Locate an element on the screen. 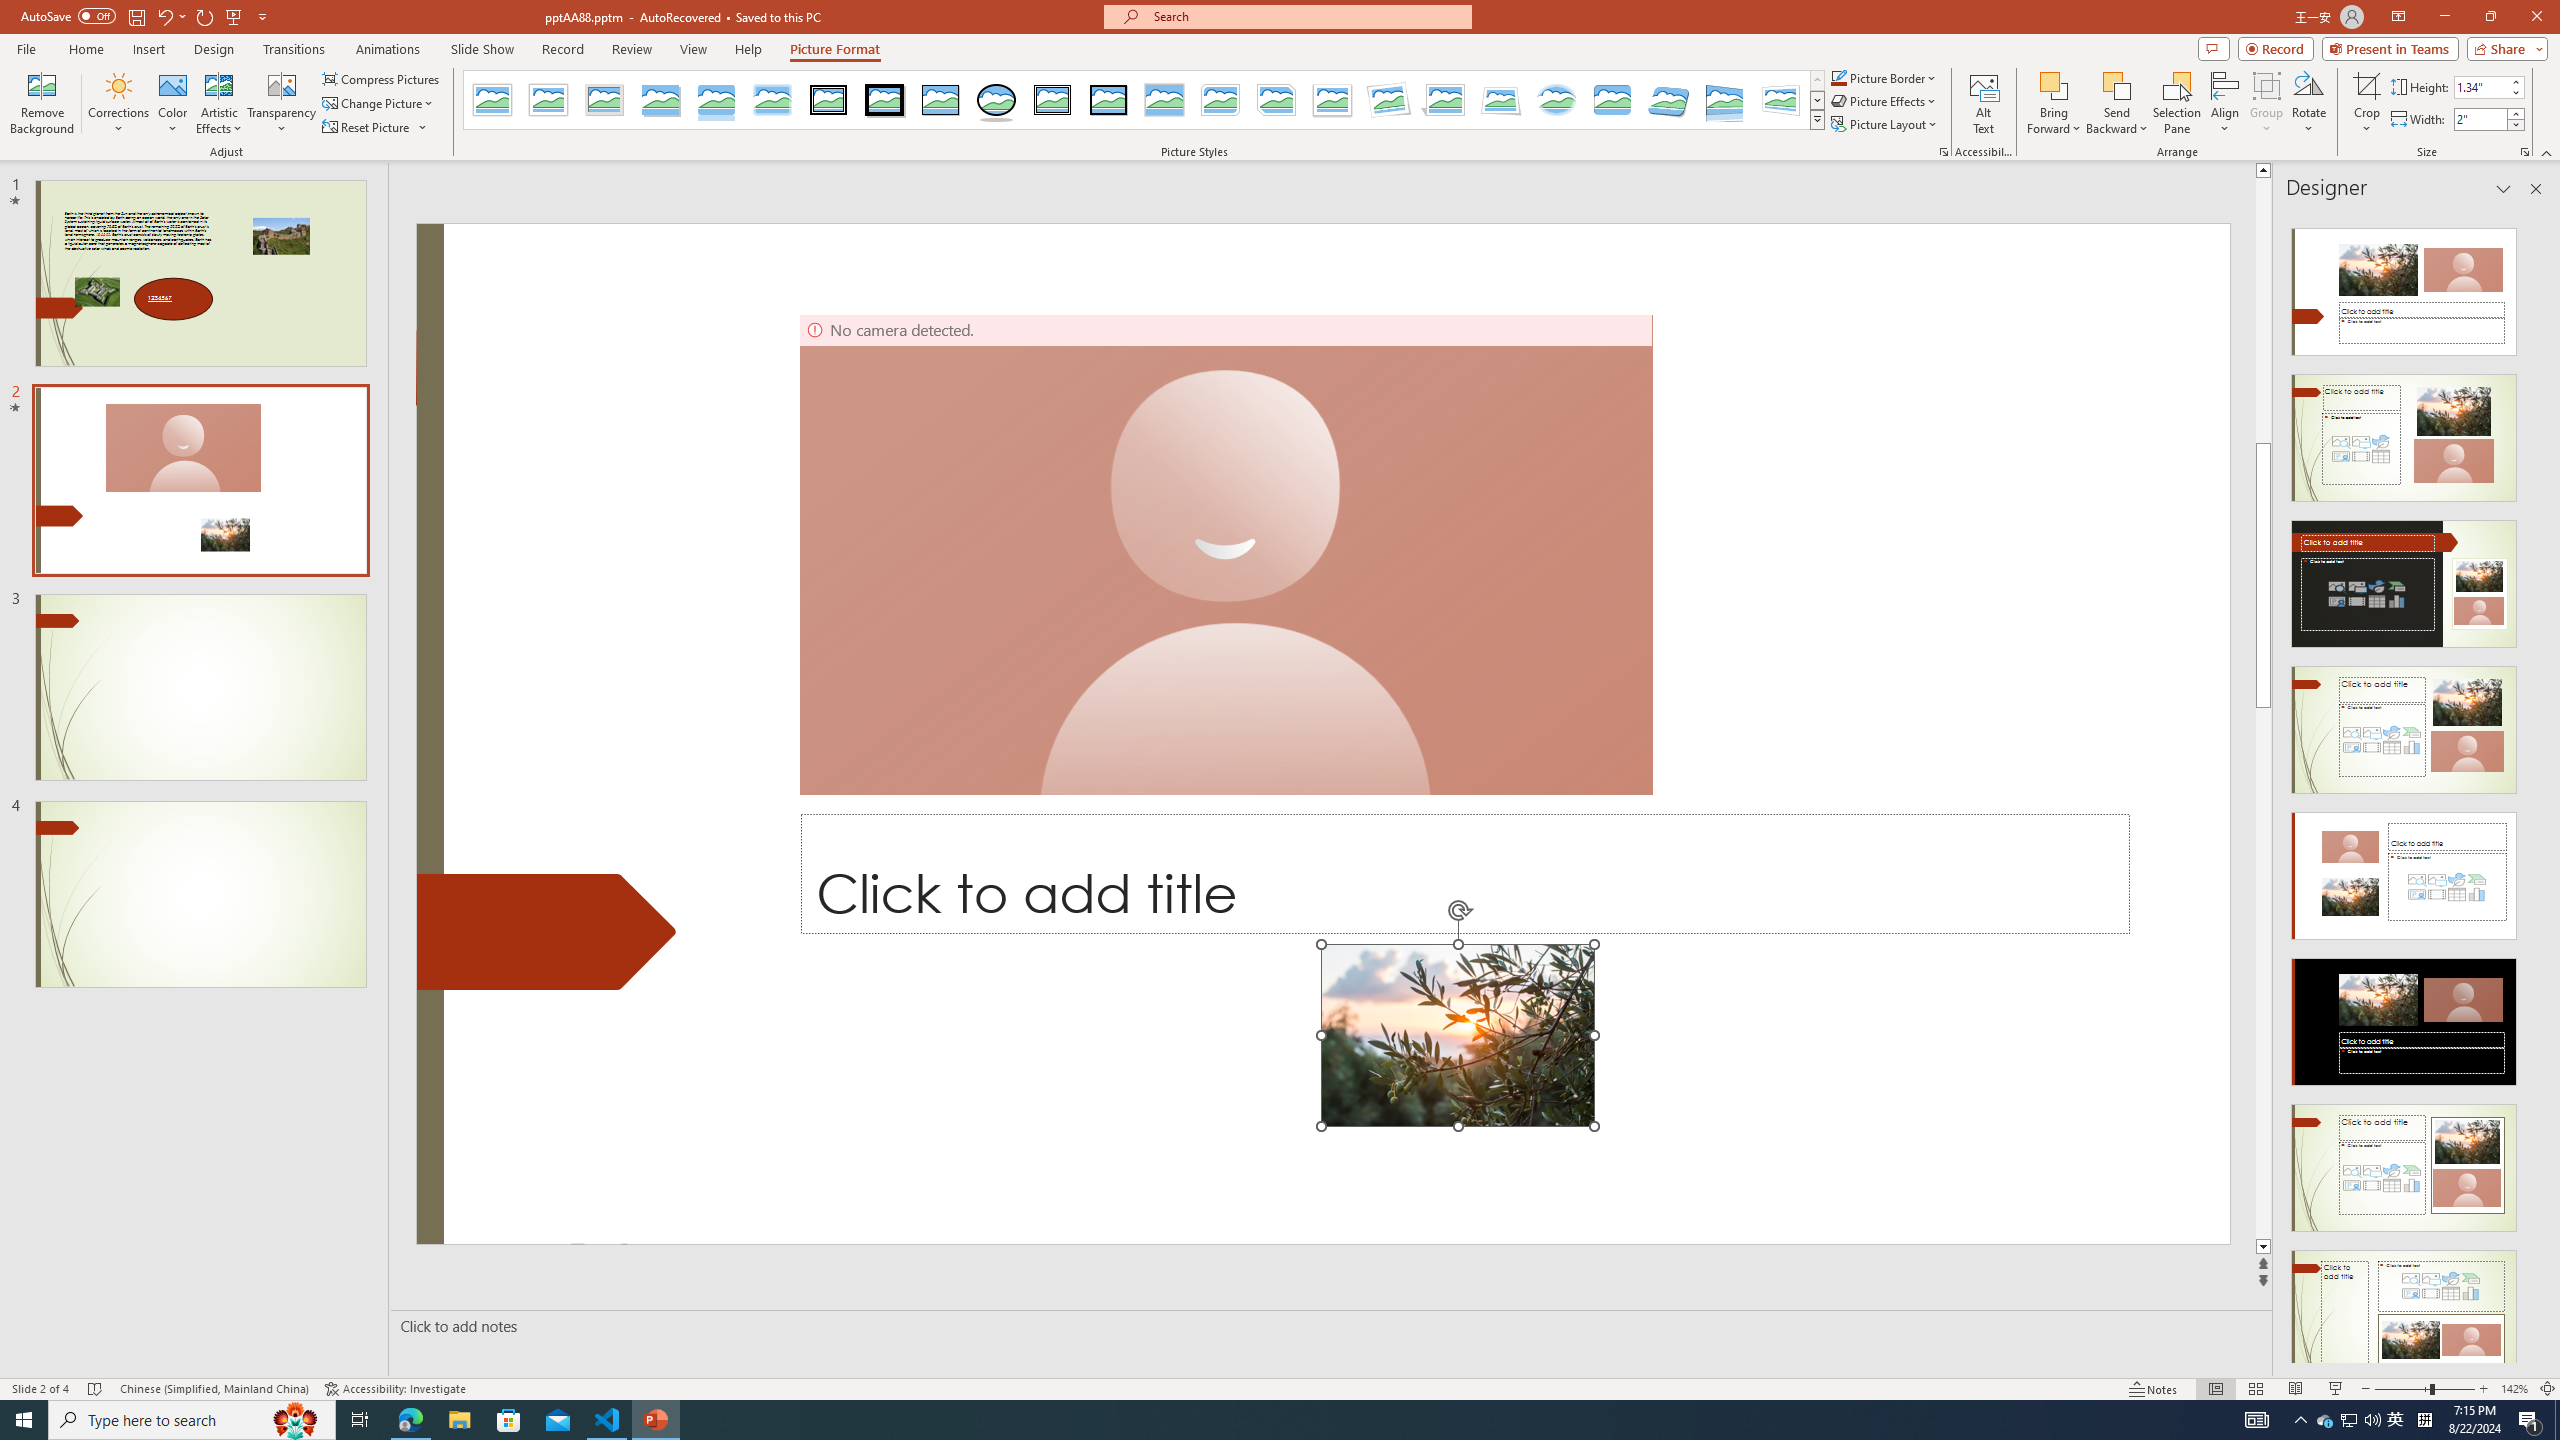  Alt Text is located at coordinates (1984, 103).